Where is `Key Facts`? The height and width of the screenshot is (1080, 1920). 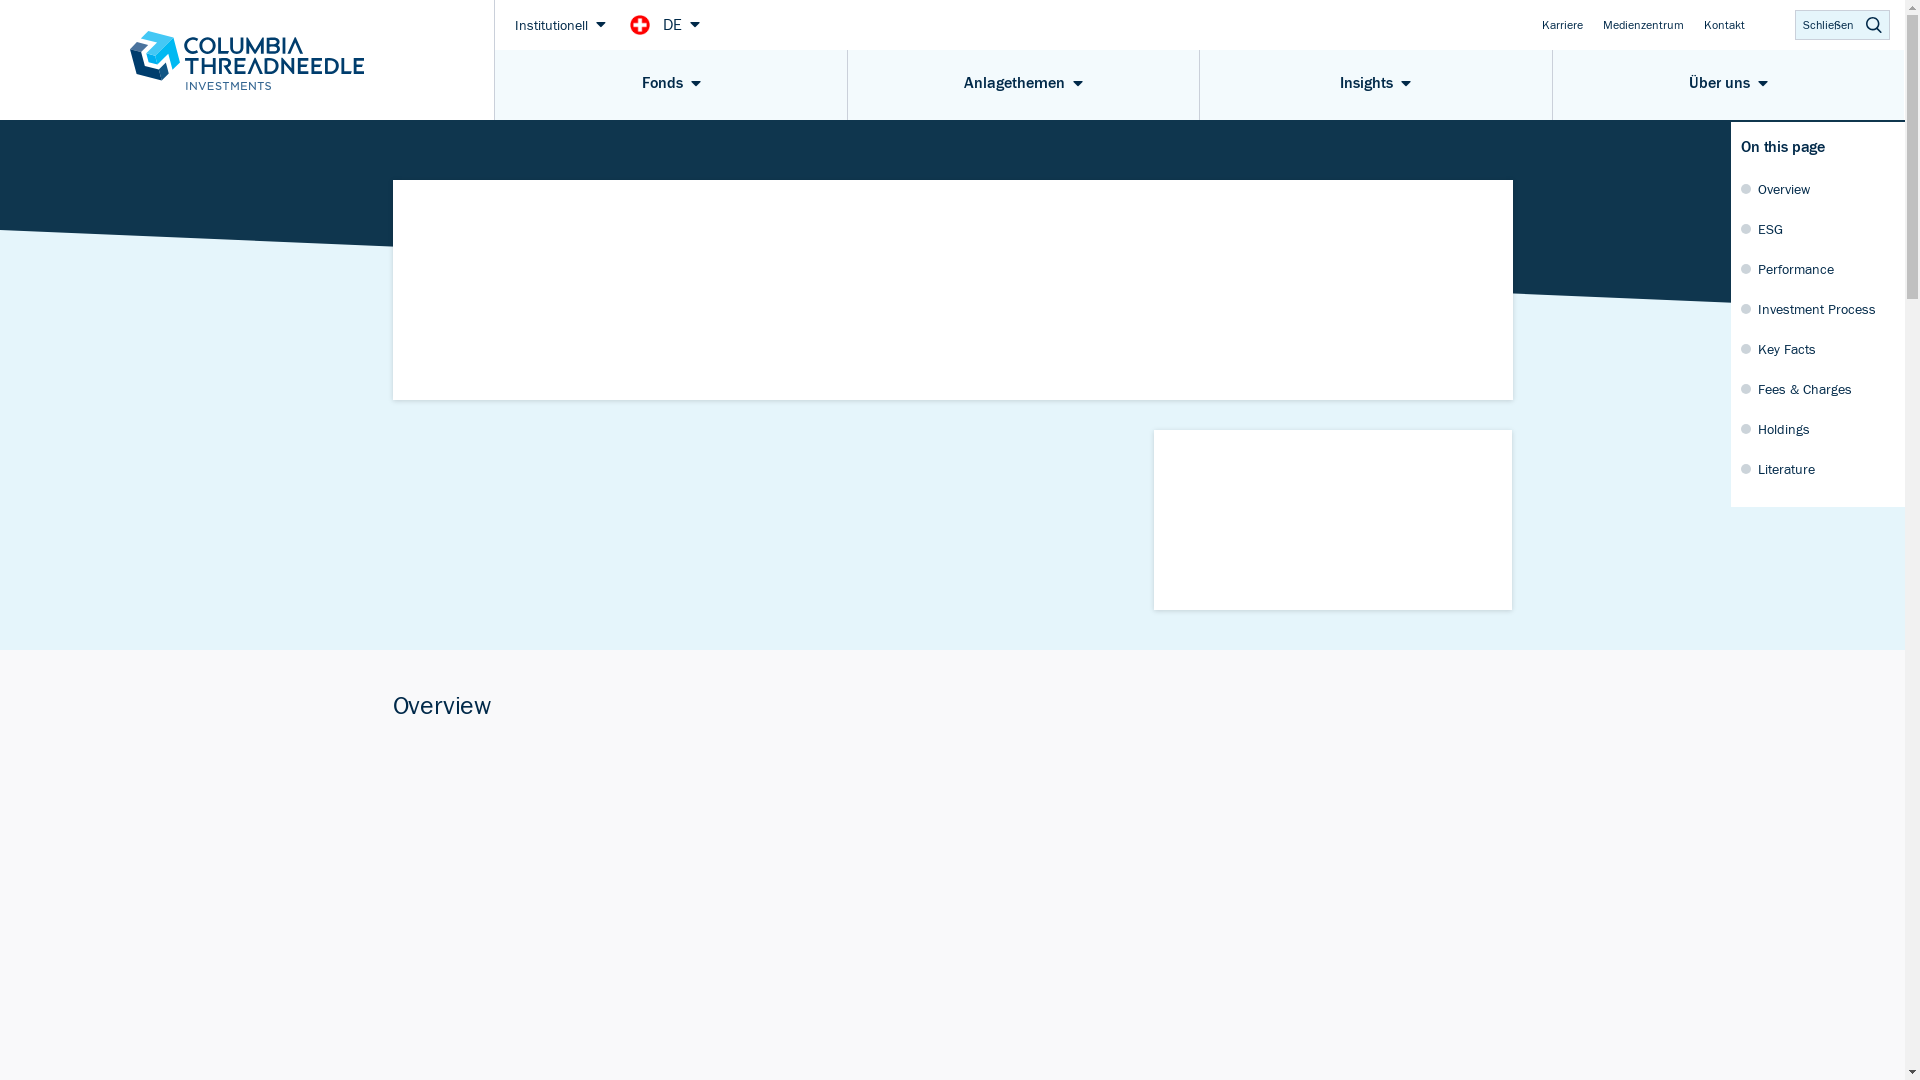
Key Facts is located at coordinates (1818, 348).